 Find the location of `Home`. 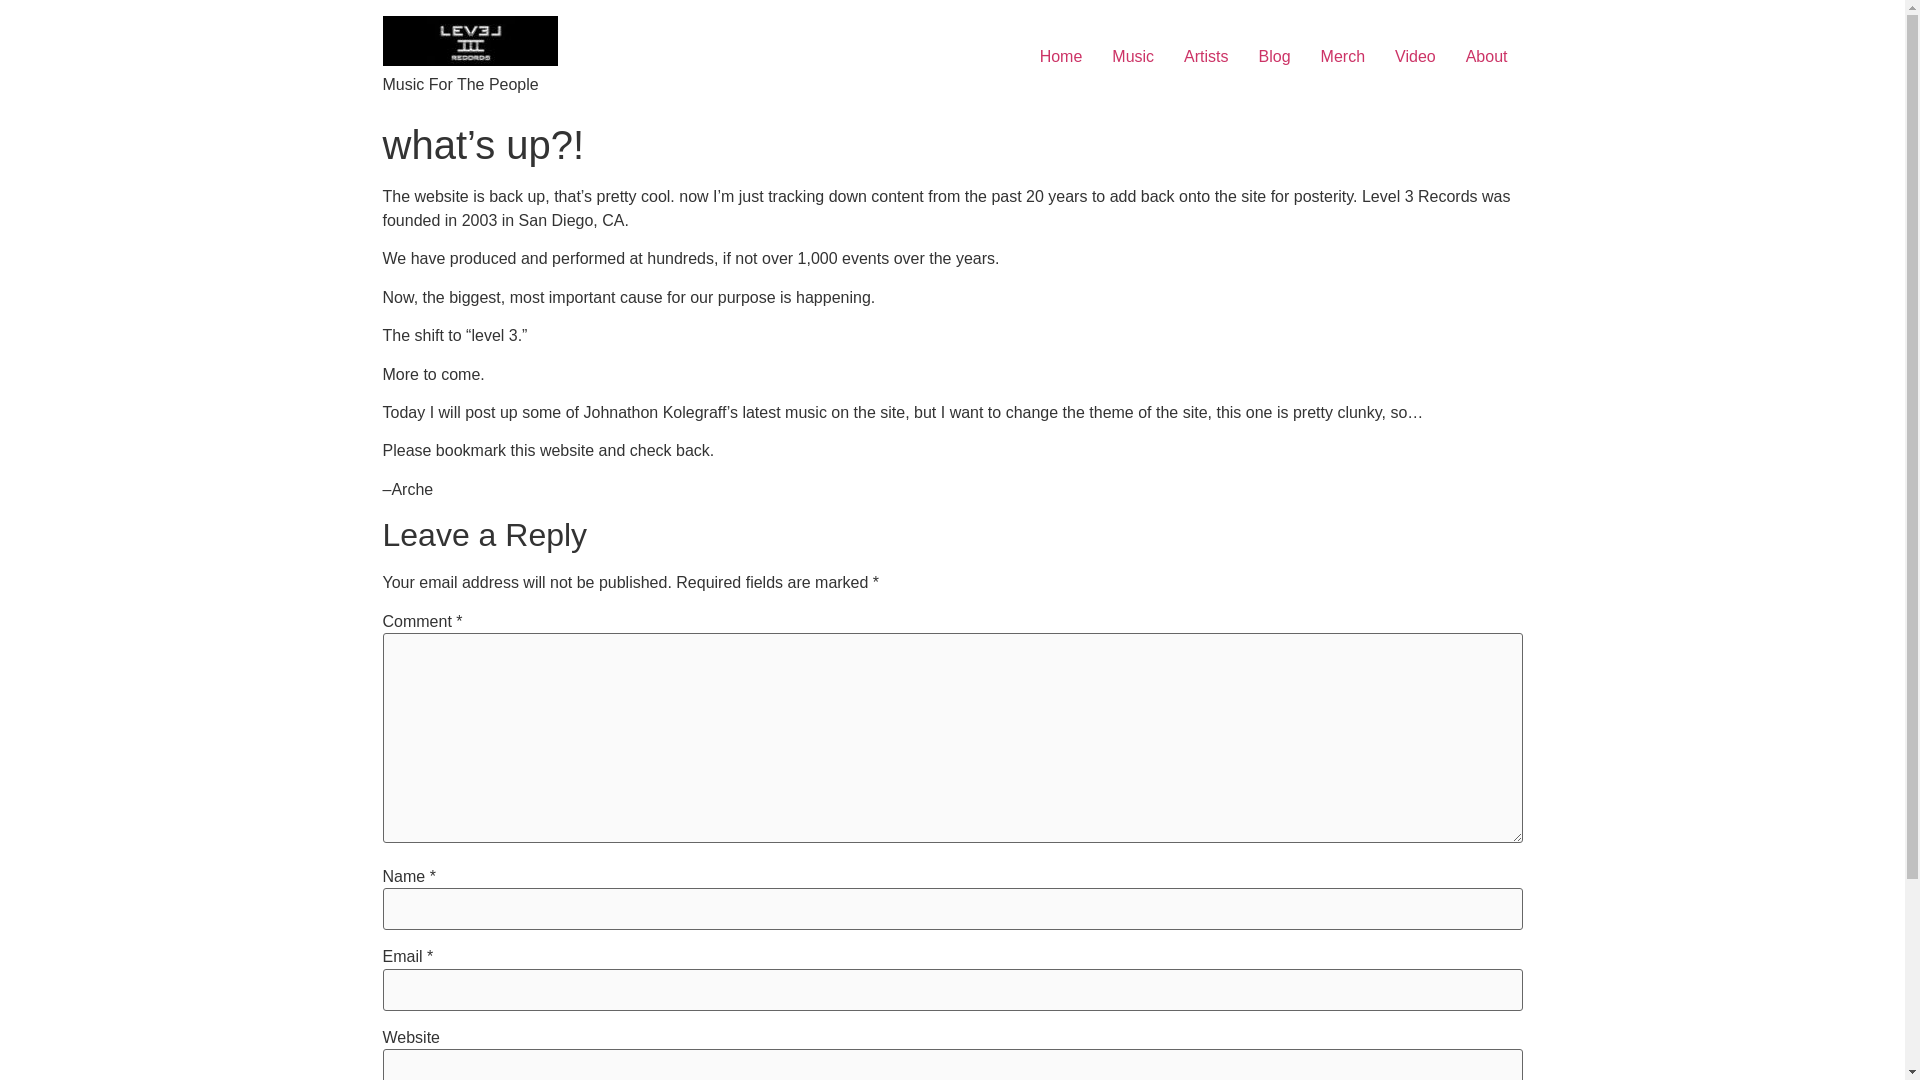

Home is located at coordinates (1062, 55).